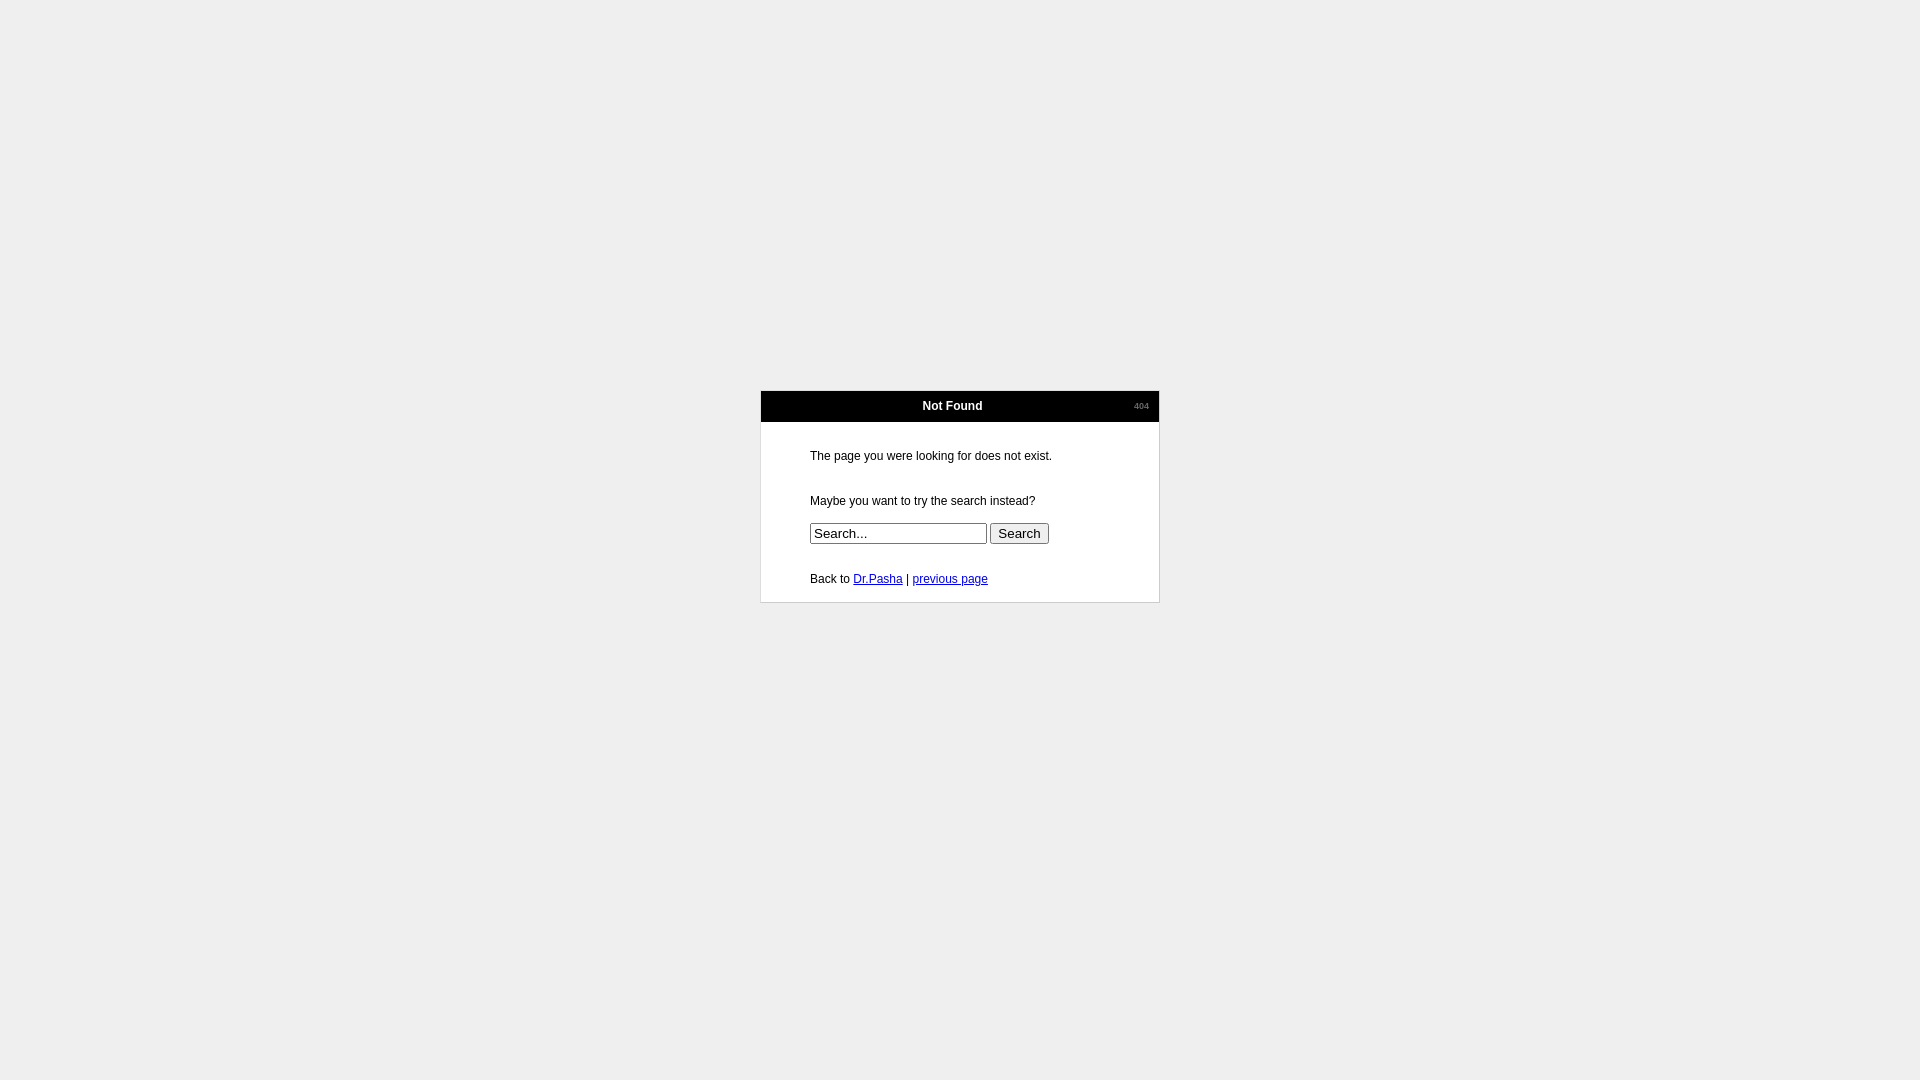 The image size is (1920, 1080). What do you see at coordinates (950, 579) in the screenshot?
I see `previous page` at bounding box center [950, 579].